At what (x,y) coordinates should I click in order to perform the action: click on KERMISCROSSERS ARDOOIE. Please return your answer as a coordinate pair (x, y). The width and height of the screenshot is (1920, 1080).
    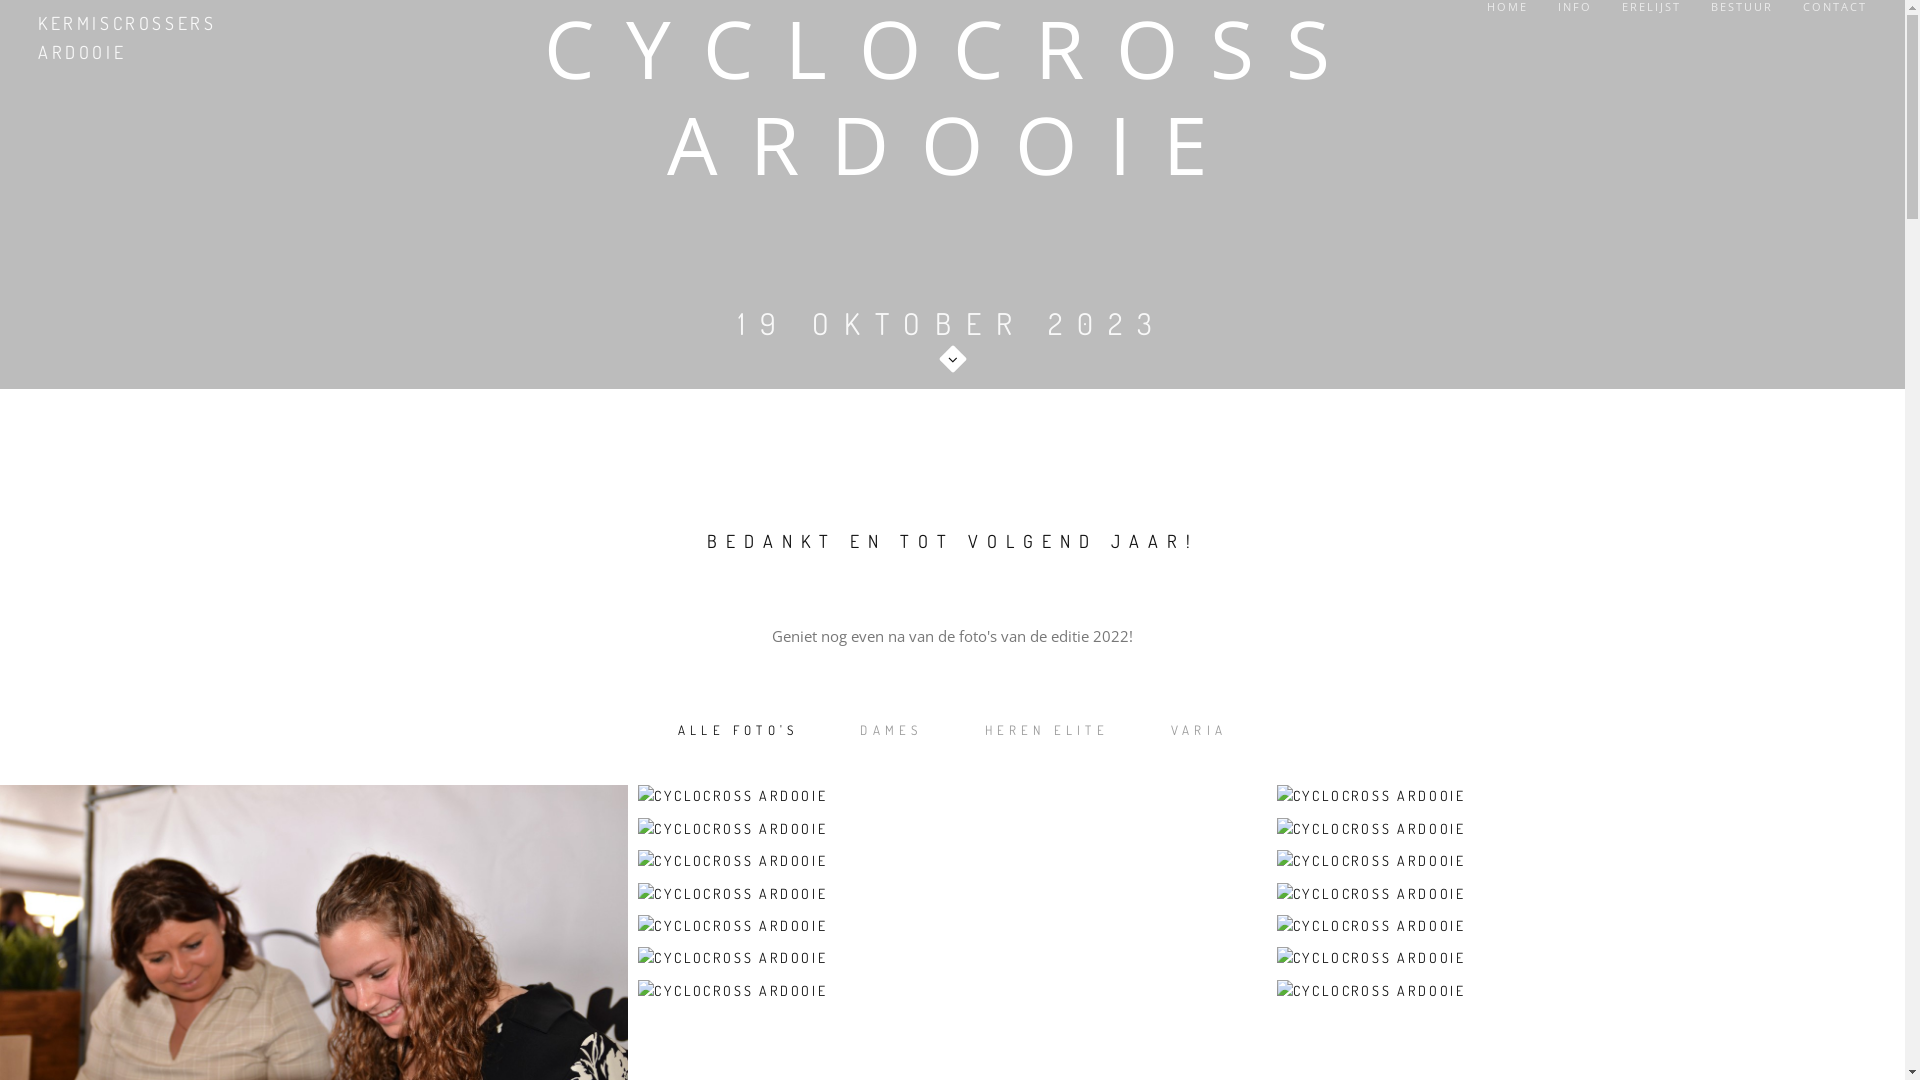
    Looking at the image, I should click on (97, 38).